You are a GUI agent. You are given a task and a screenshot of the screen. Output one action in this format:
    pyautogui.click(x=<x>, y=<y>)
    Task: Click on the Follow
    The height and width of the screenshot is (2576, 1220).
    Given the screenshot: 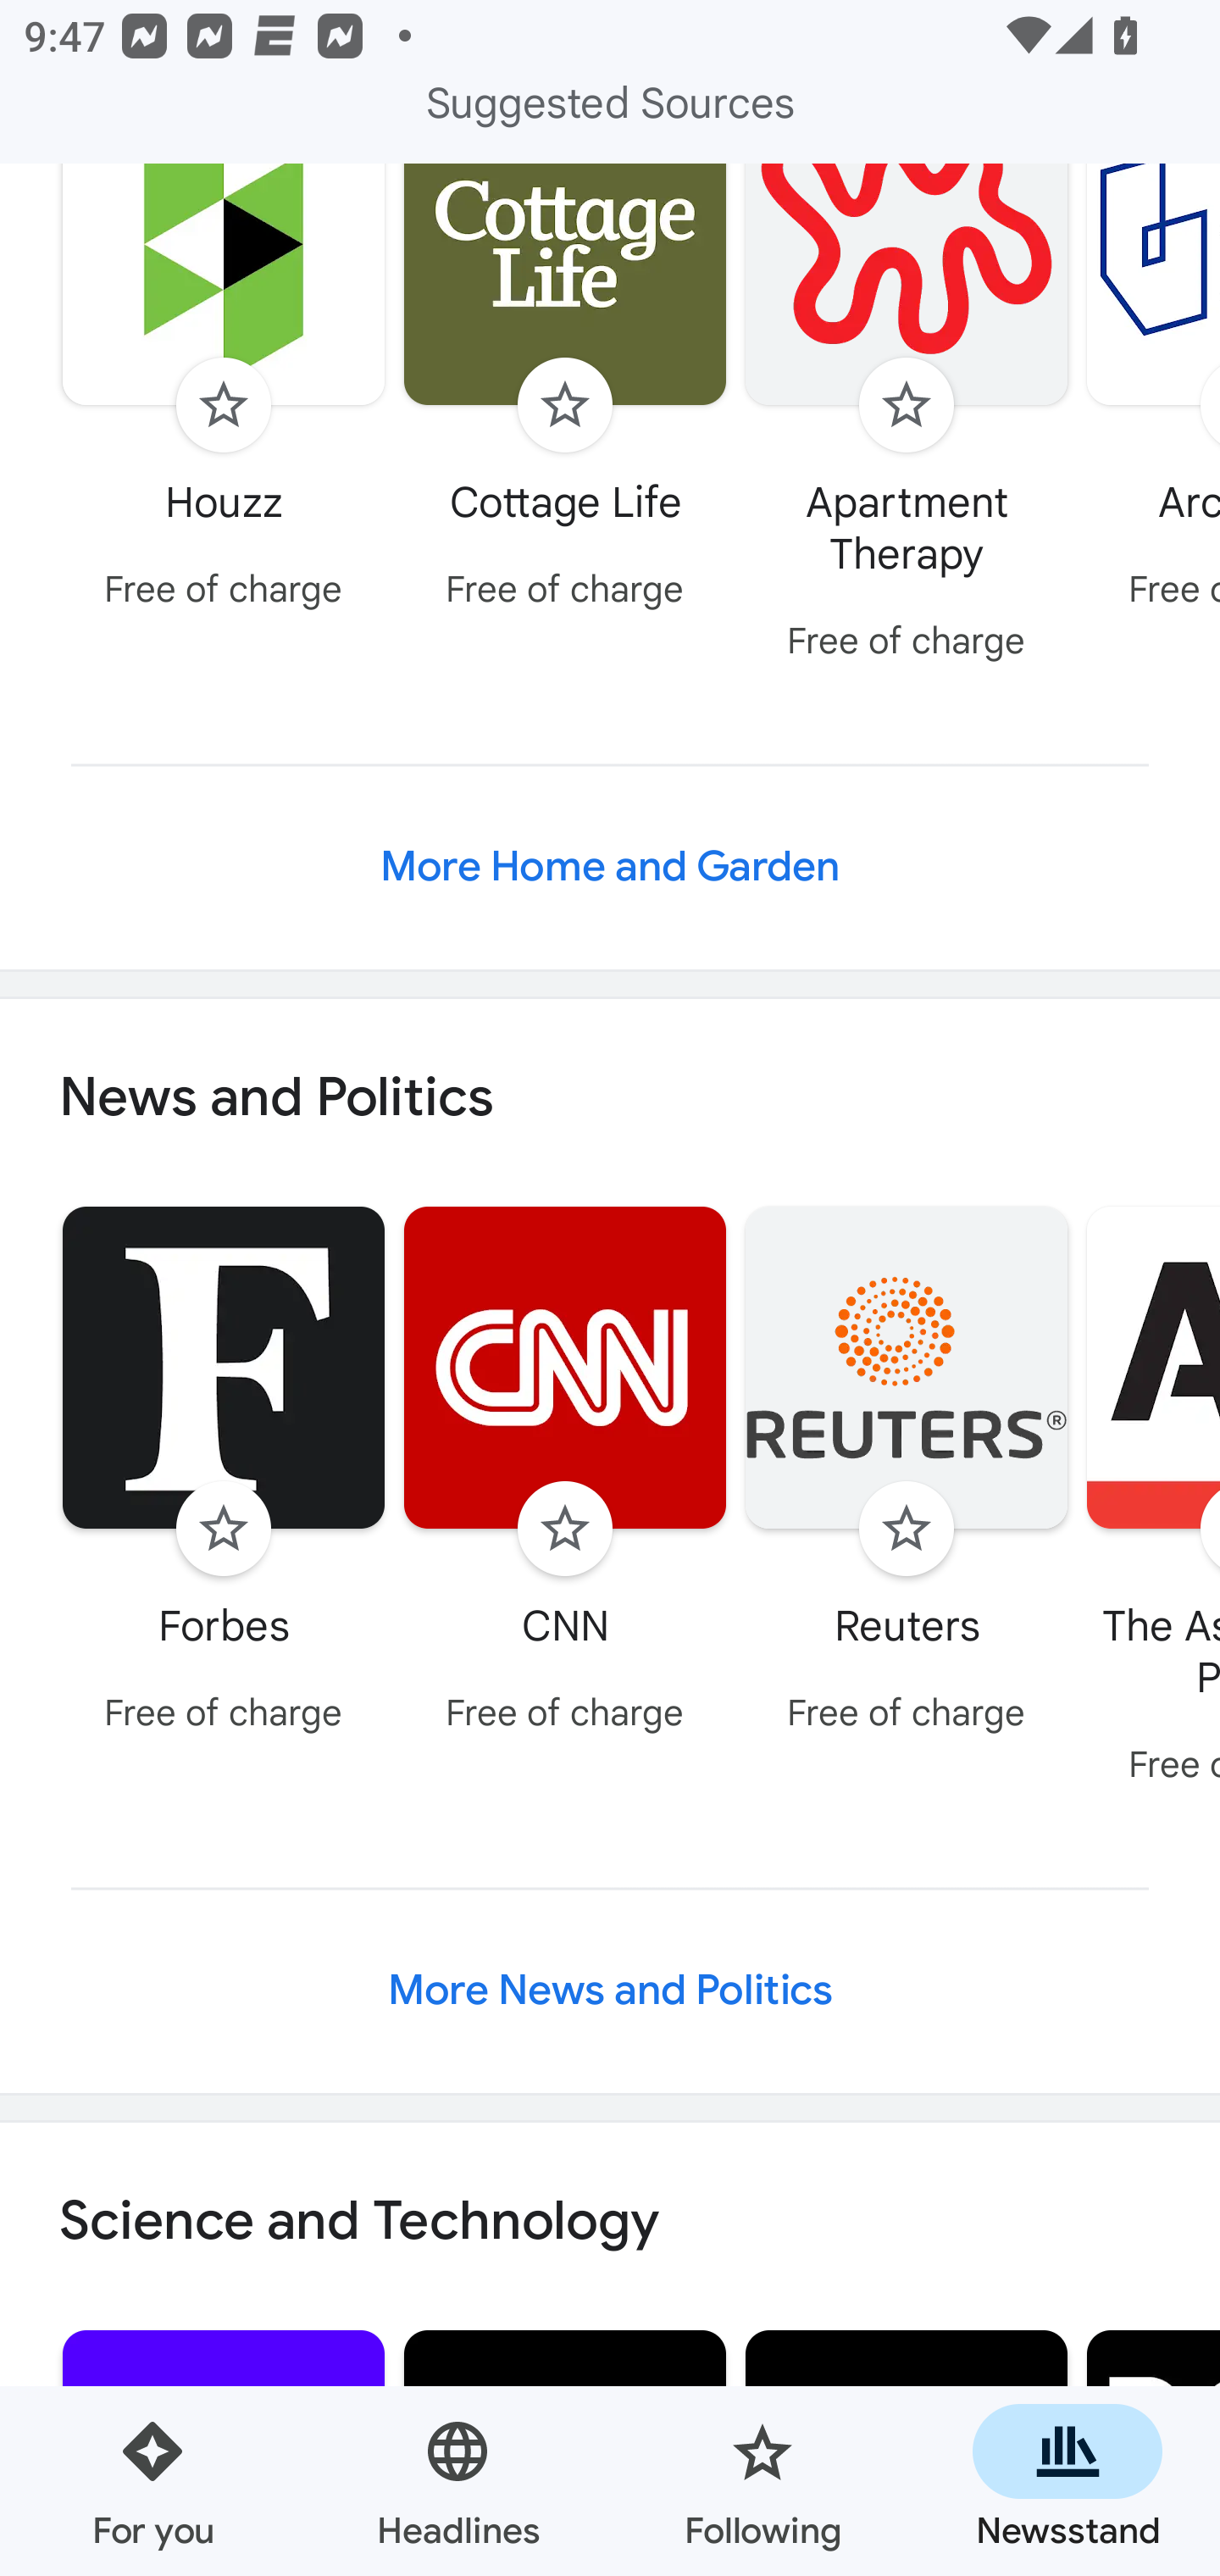 What is the action you would take?
    pyautogui.click(x=564, y=405)
    